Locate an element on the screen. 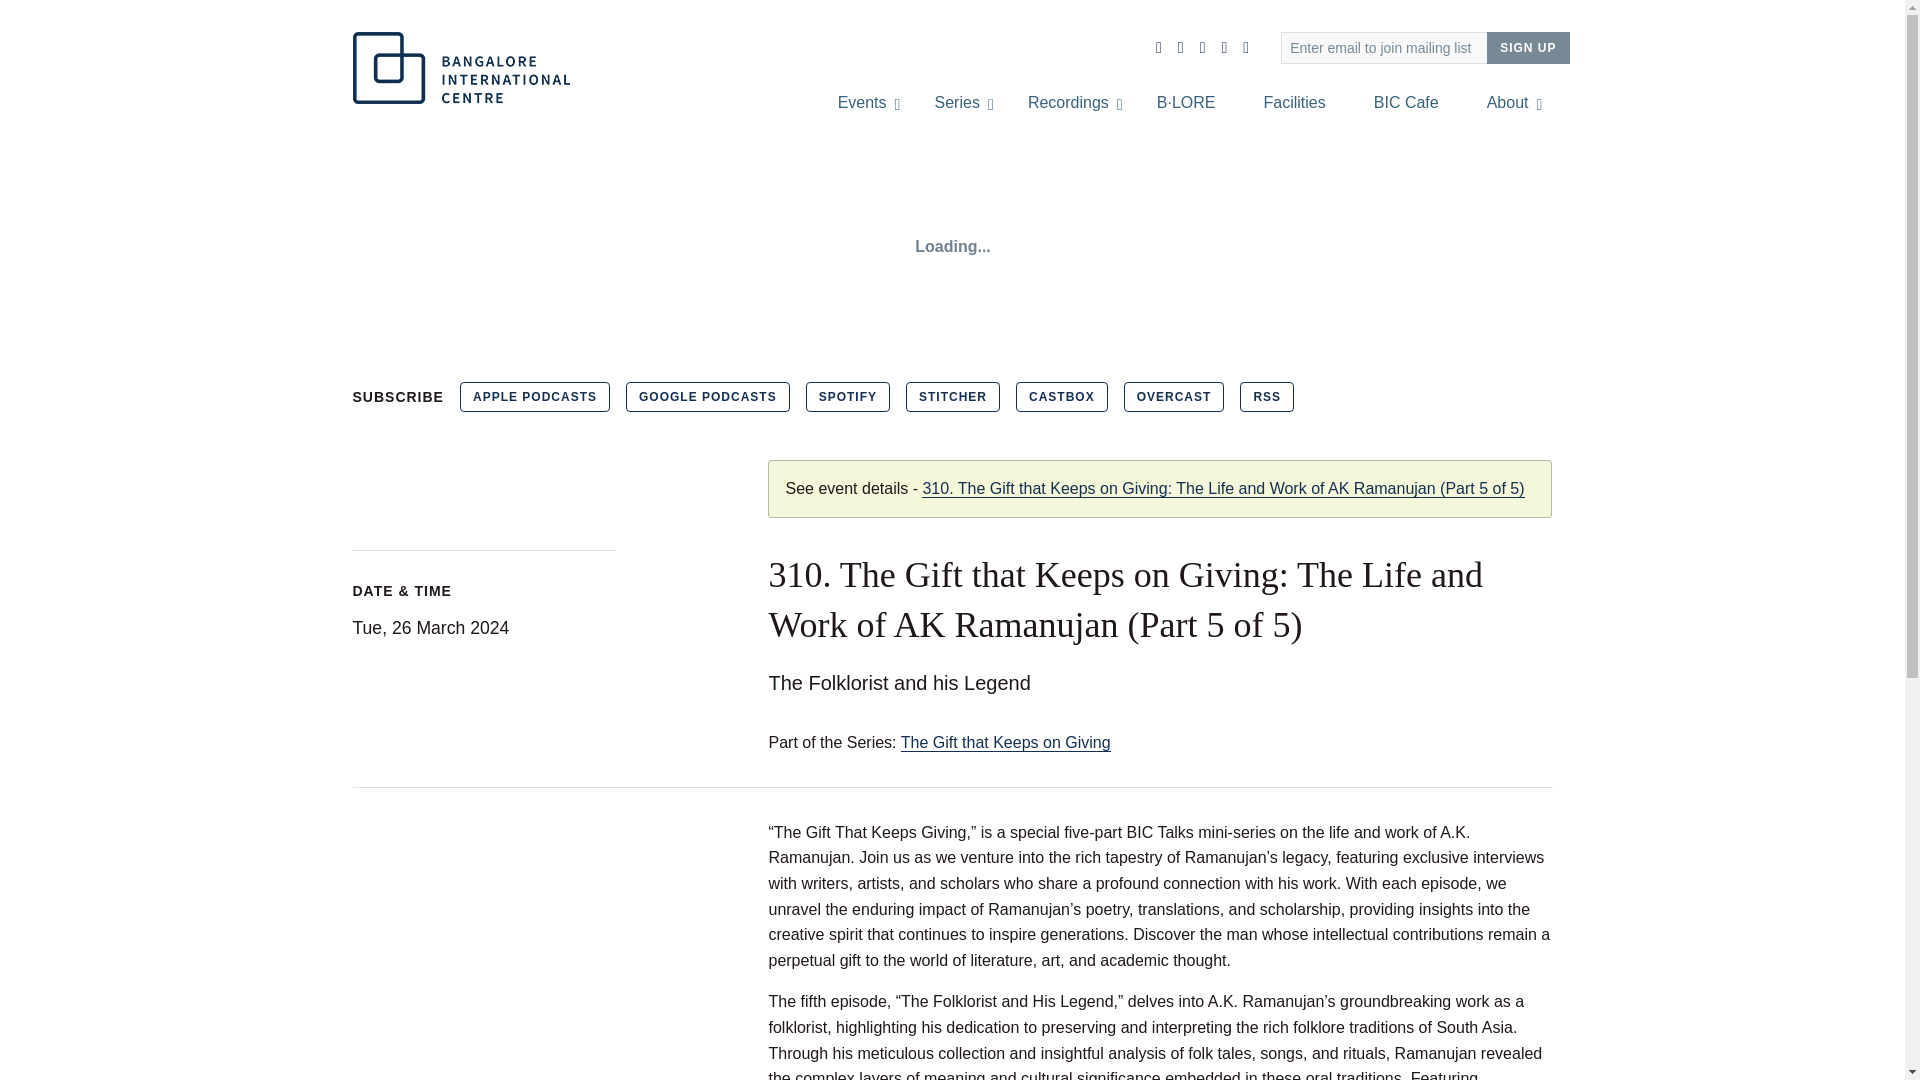 Image resolution: width=1920 pixels, height=1080 pixels. About is located at coordinates (1508, 102).